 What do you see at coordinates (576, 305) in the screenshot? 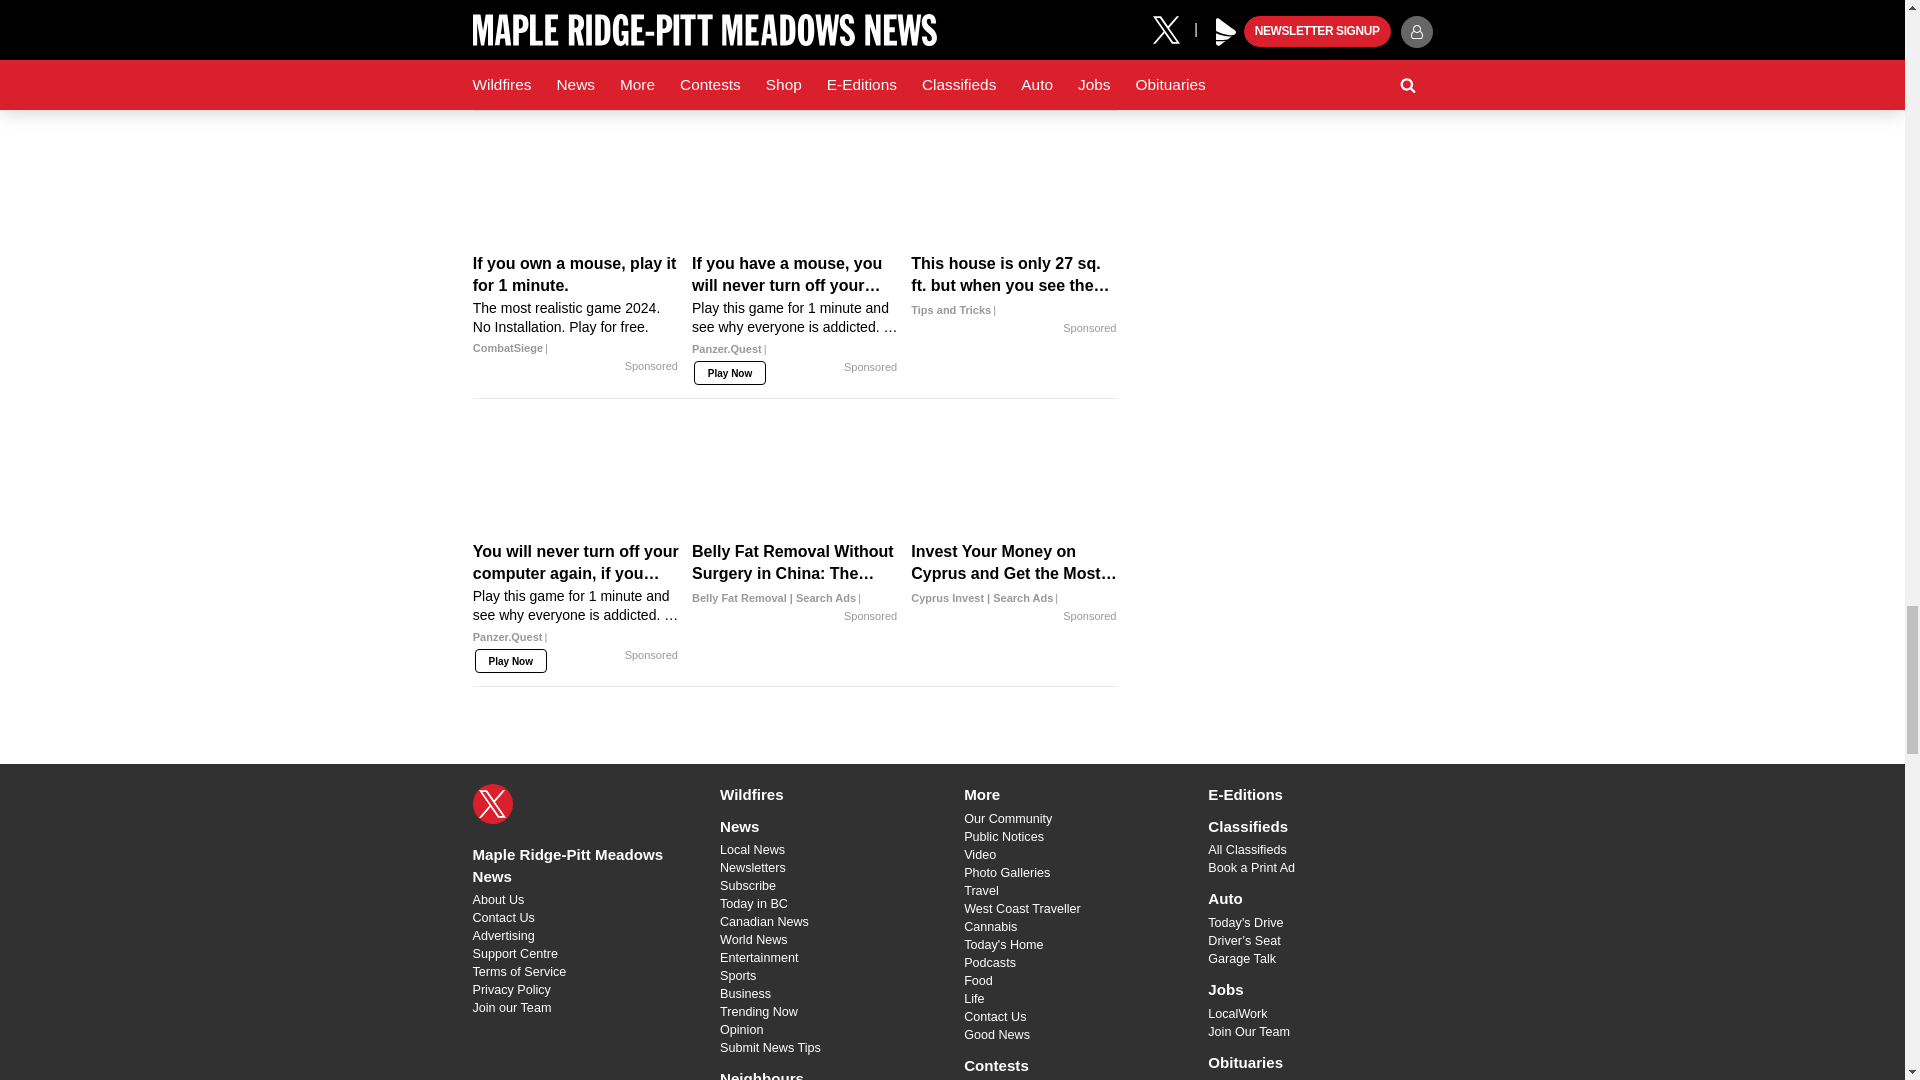
I see `If you own a mouse, play it for 1 minute.` at bounding box center [576, 305].